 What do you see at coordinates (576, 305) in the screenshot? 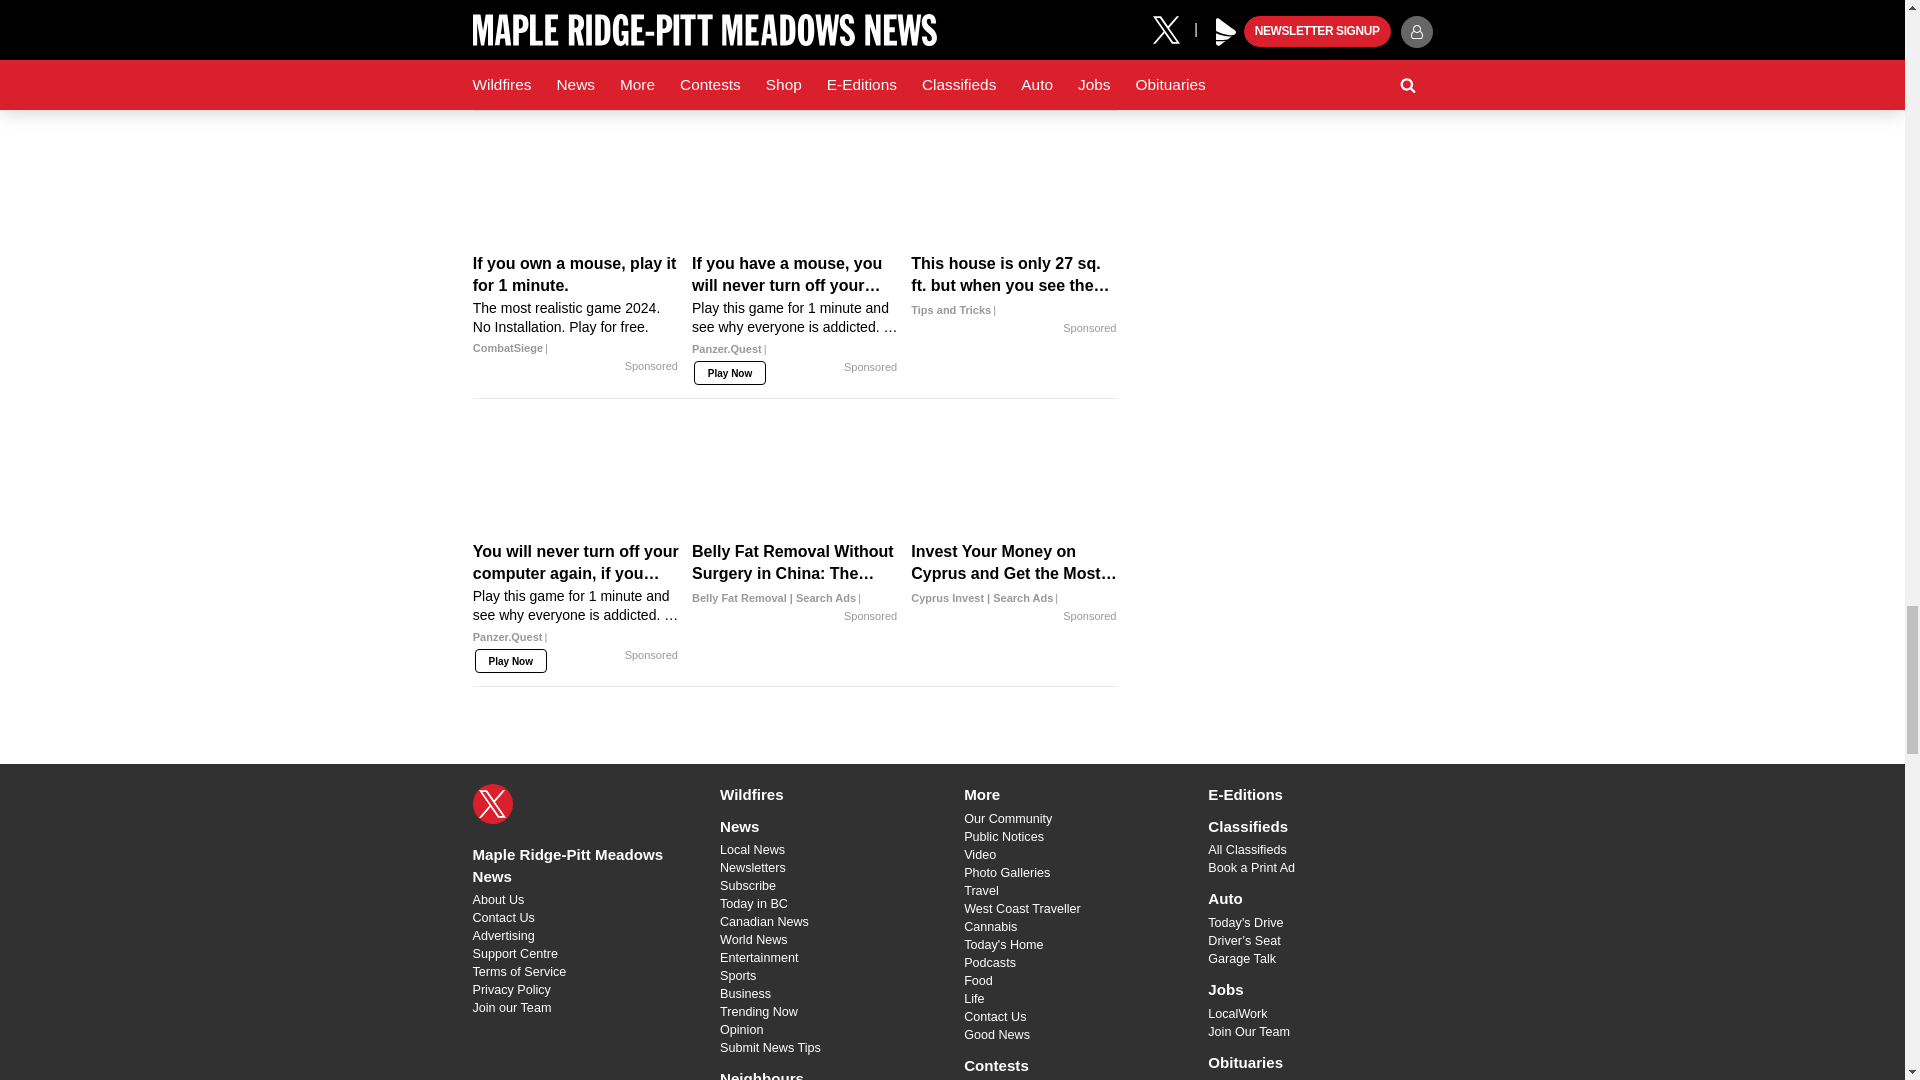
I see `If you own a mouse, play it for 1 minute.` at bounding box center [576, 305].